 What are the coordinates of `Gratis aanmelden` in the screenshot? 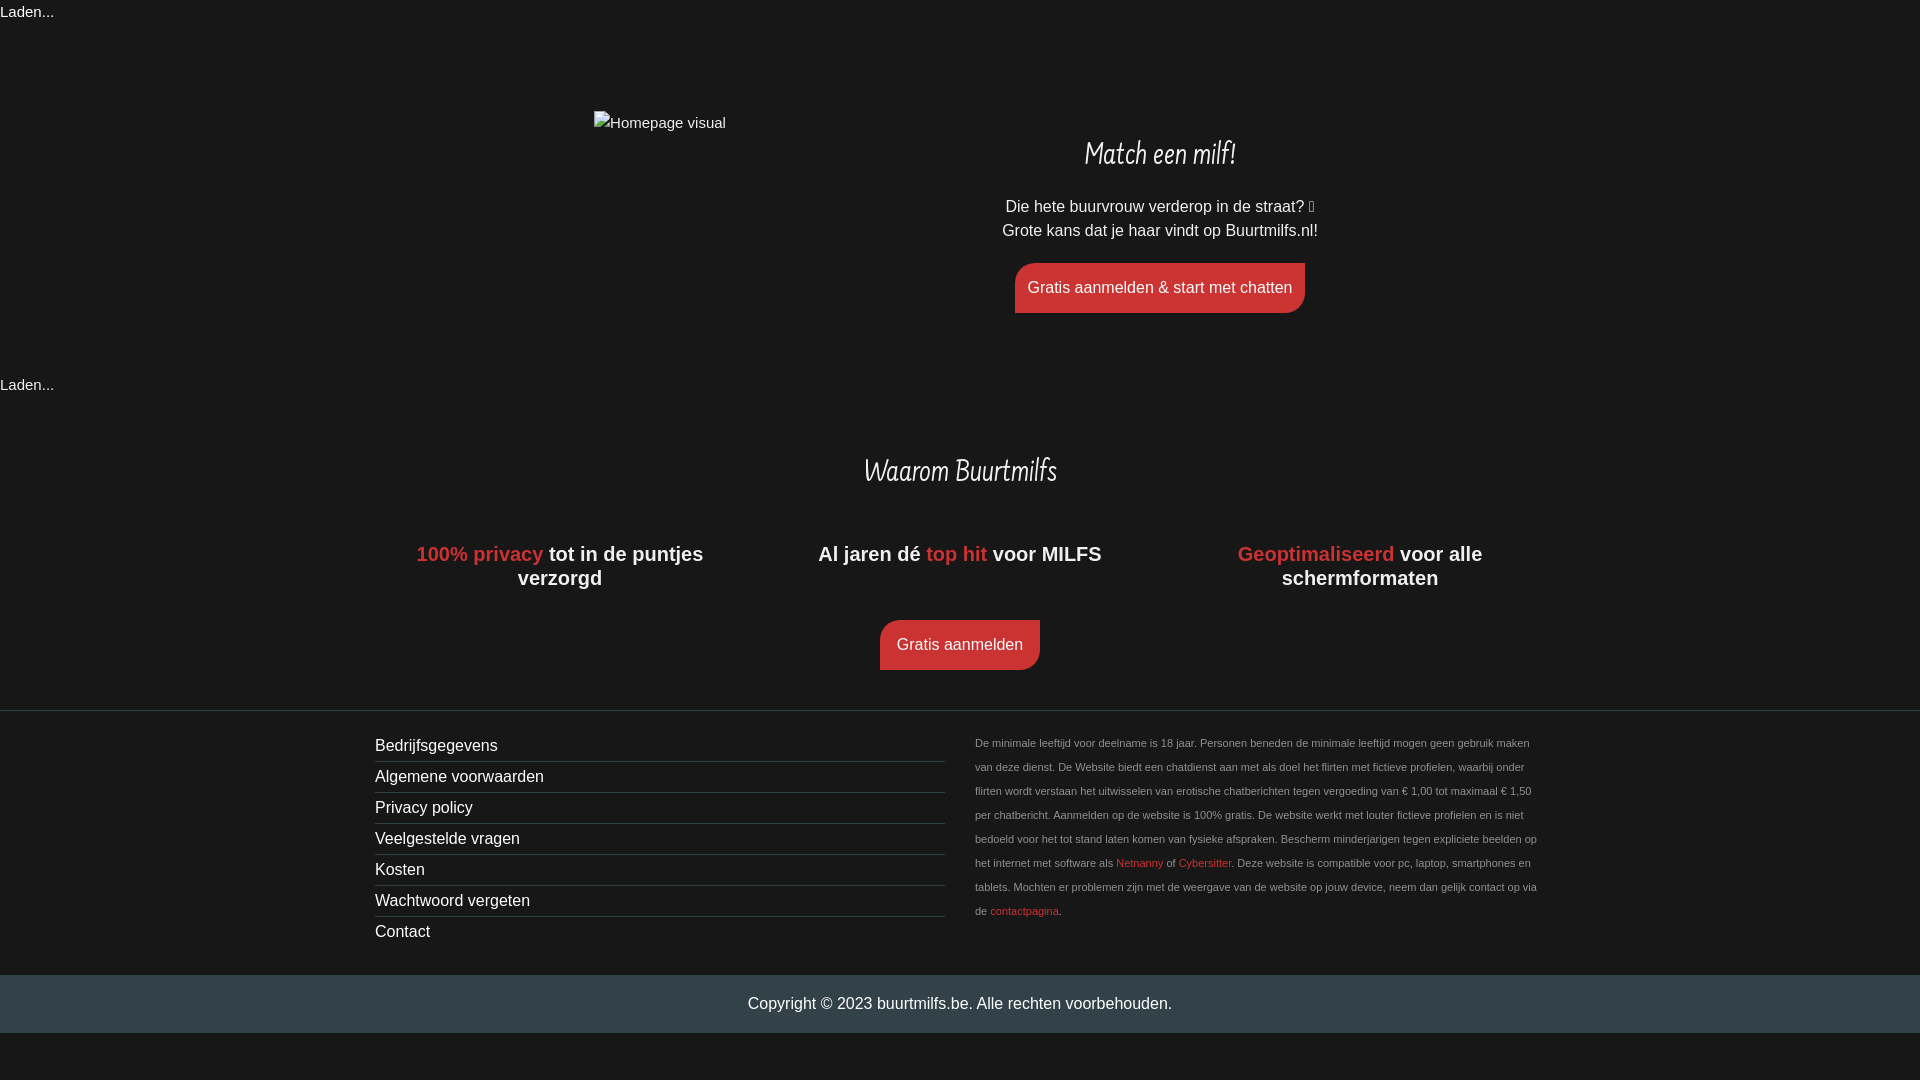 It's located at (960, 638).